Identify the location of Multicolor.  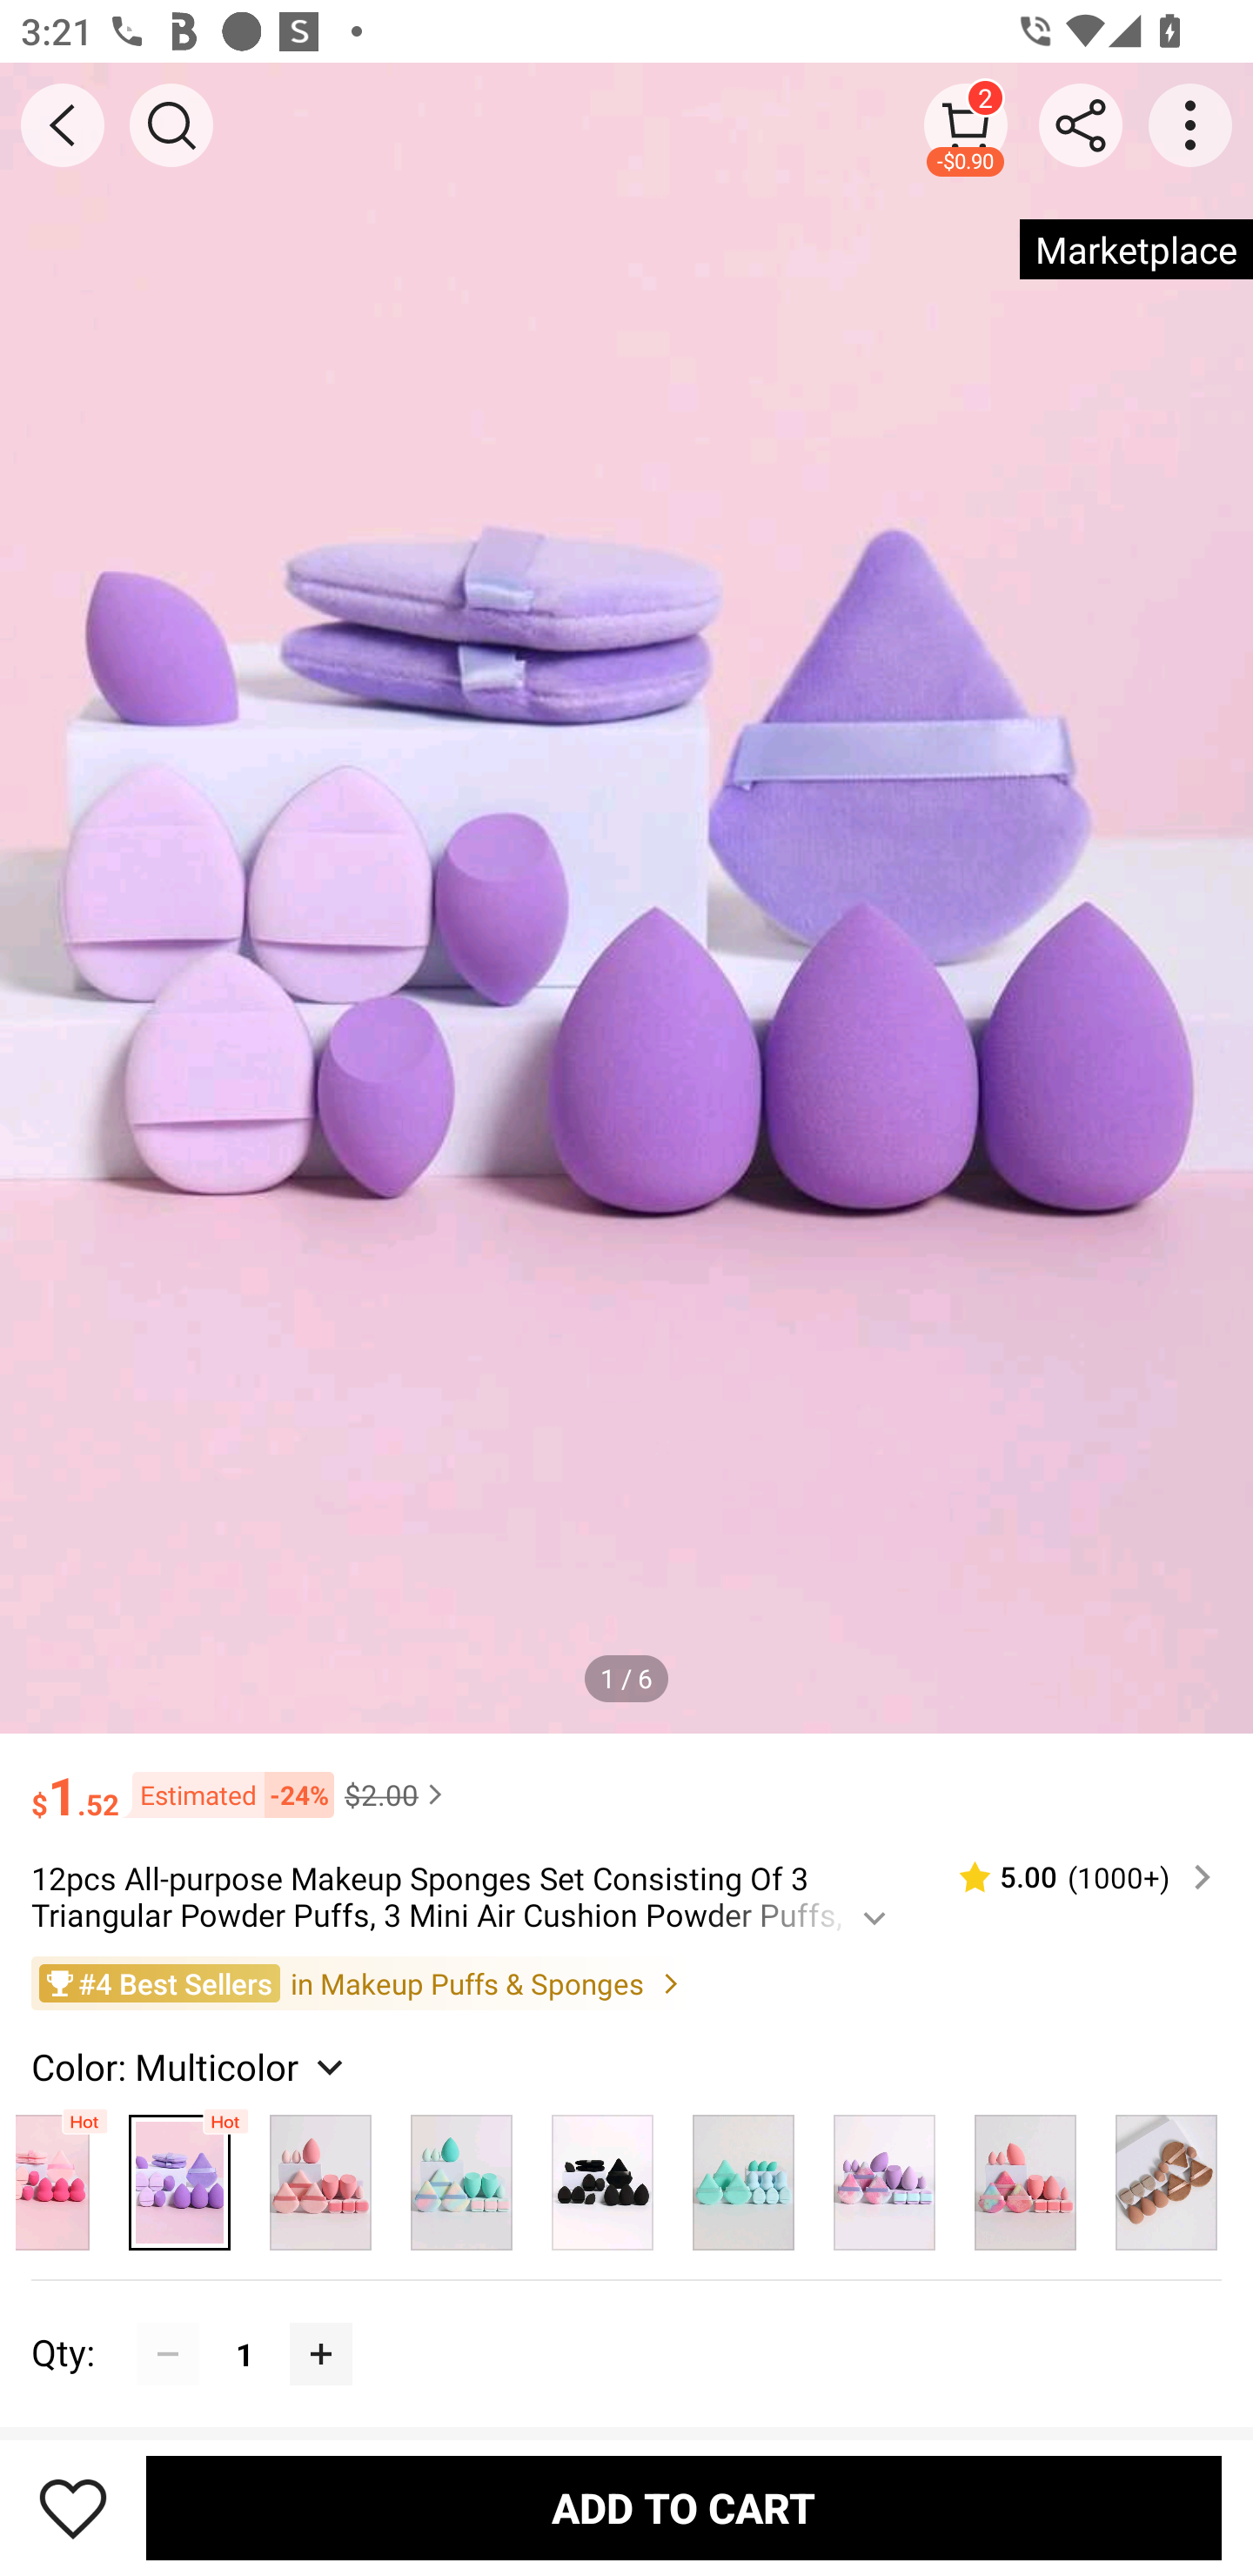
(1025, 2175).